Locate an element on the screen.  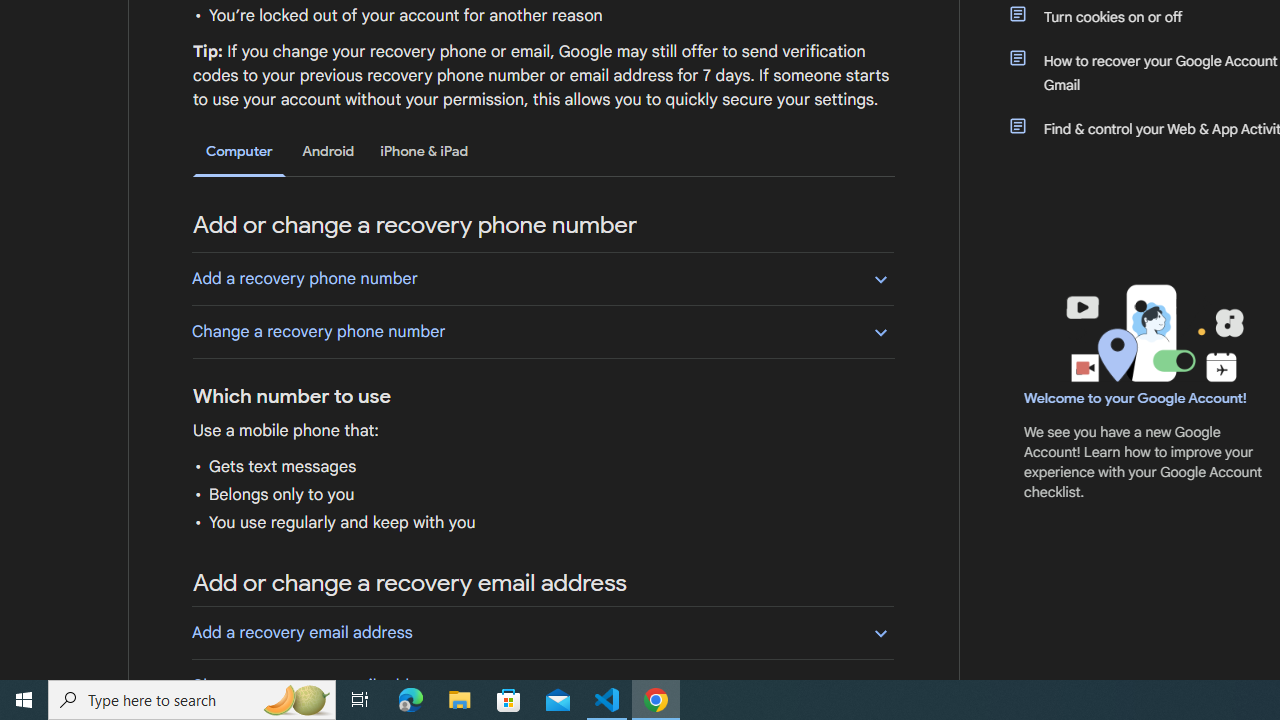
Android is located at coordinates (328, 151).